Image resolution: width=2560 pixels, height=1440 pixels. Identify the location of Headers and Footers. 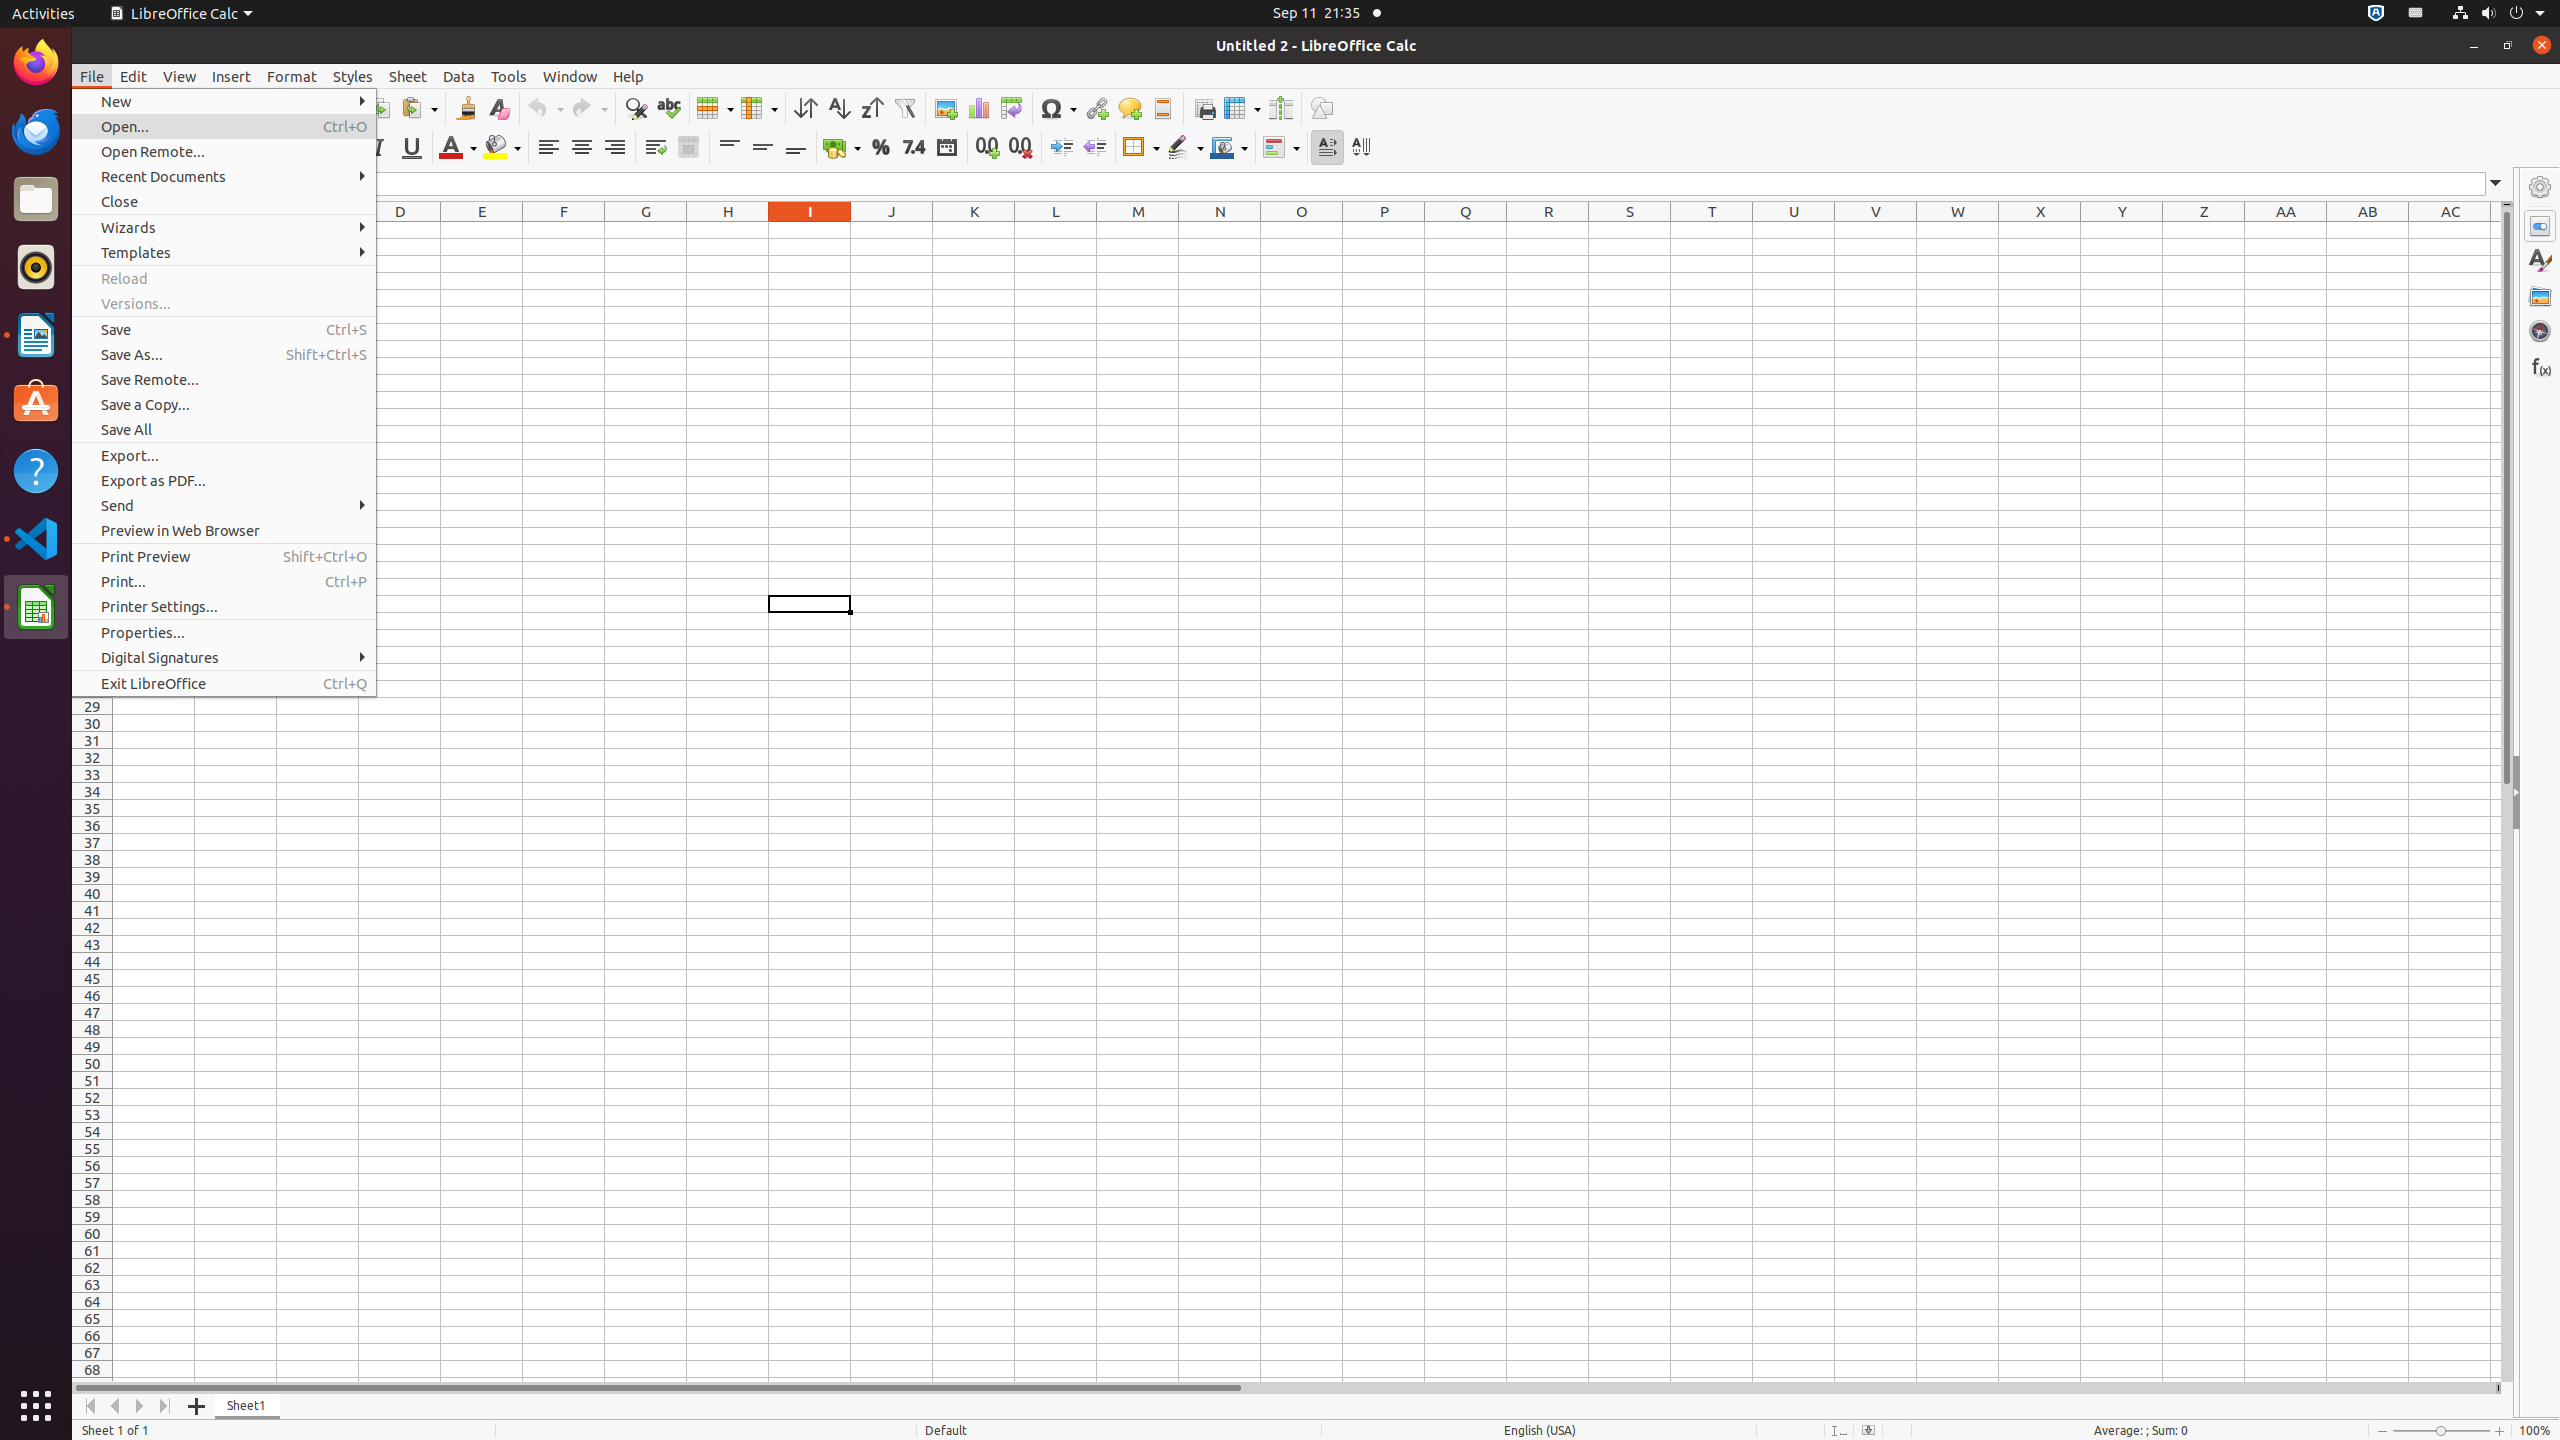
(1162, 108).